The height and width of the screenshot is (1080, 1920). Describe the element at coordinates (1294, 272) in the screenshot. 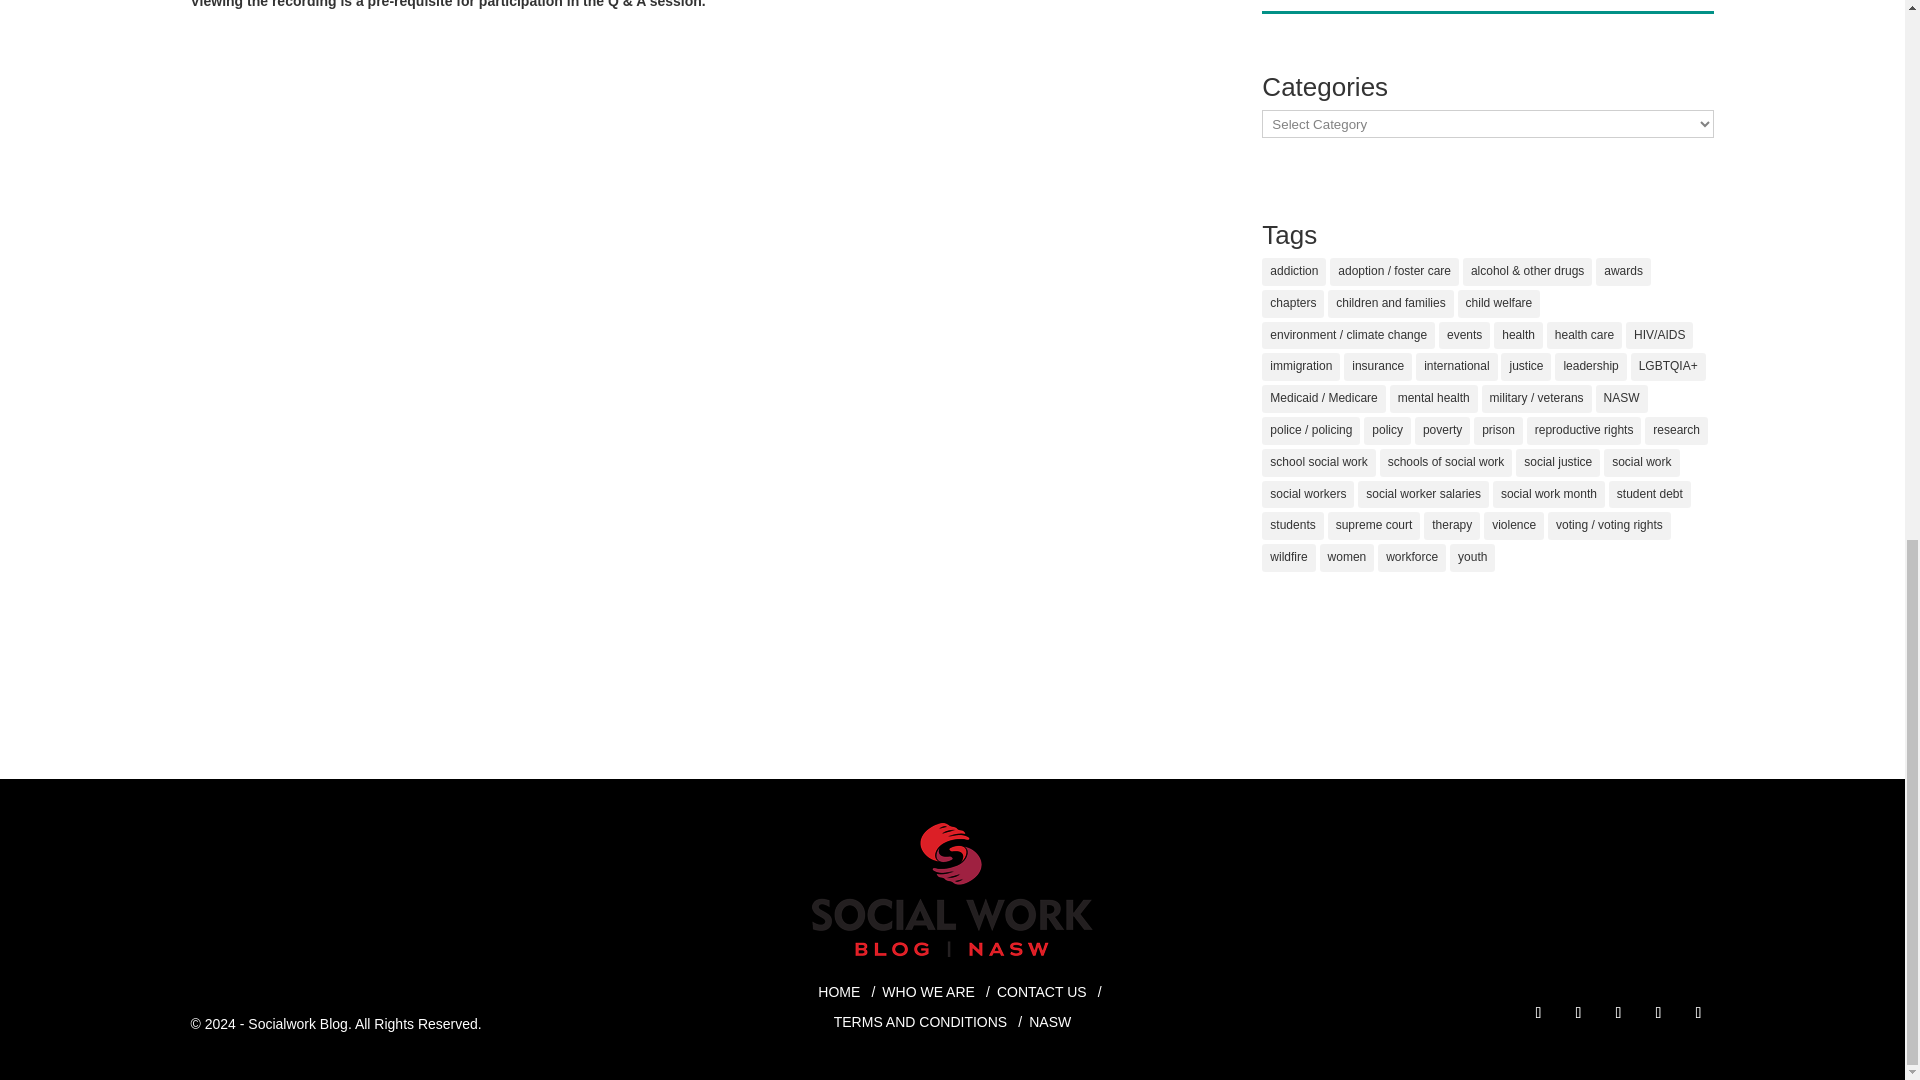

I see `addiction` at that location.